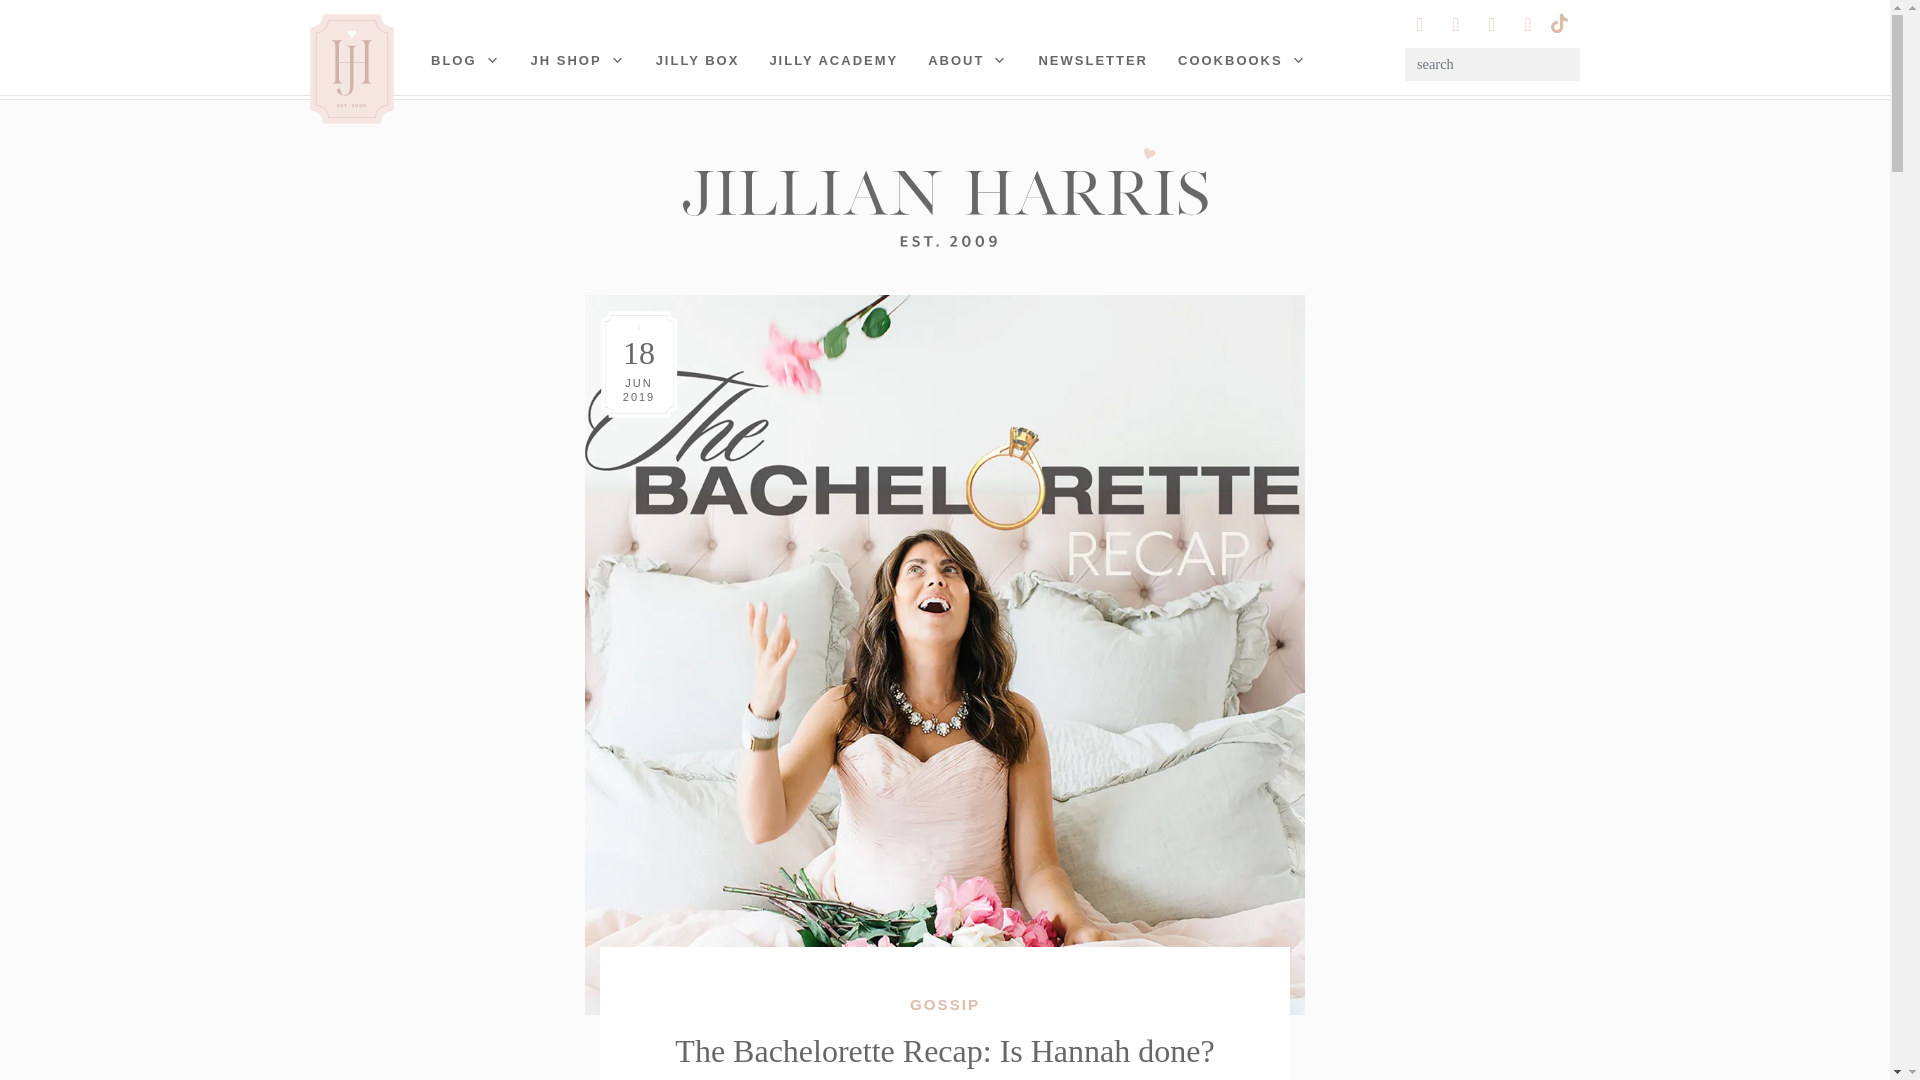  Describe the element at coordinates (1492, 24) in the screenshot. I see `Visit our youtube account` at that location.